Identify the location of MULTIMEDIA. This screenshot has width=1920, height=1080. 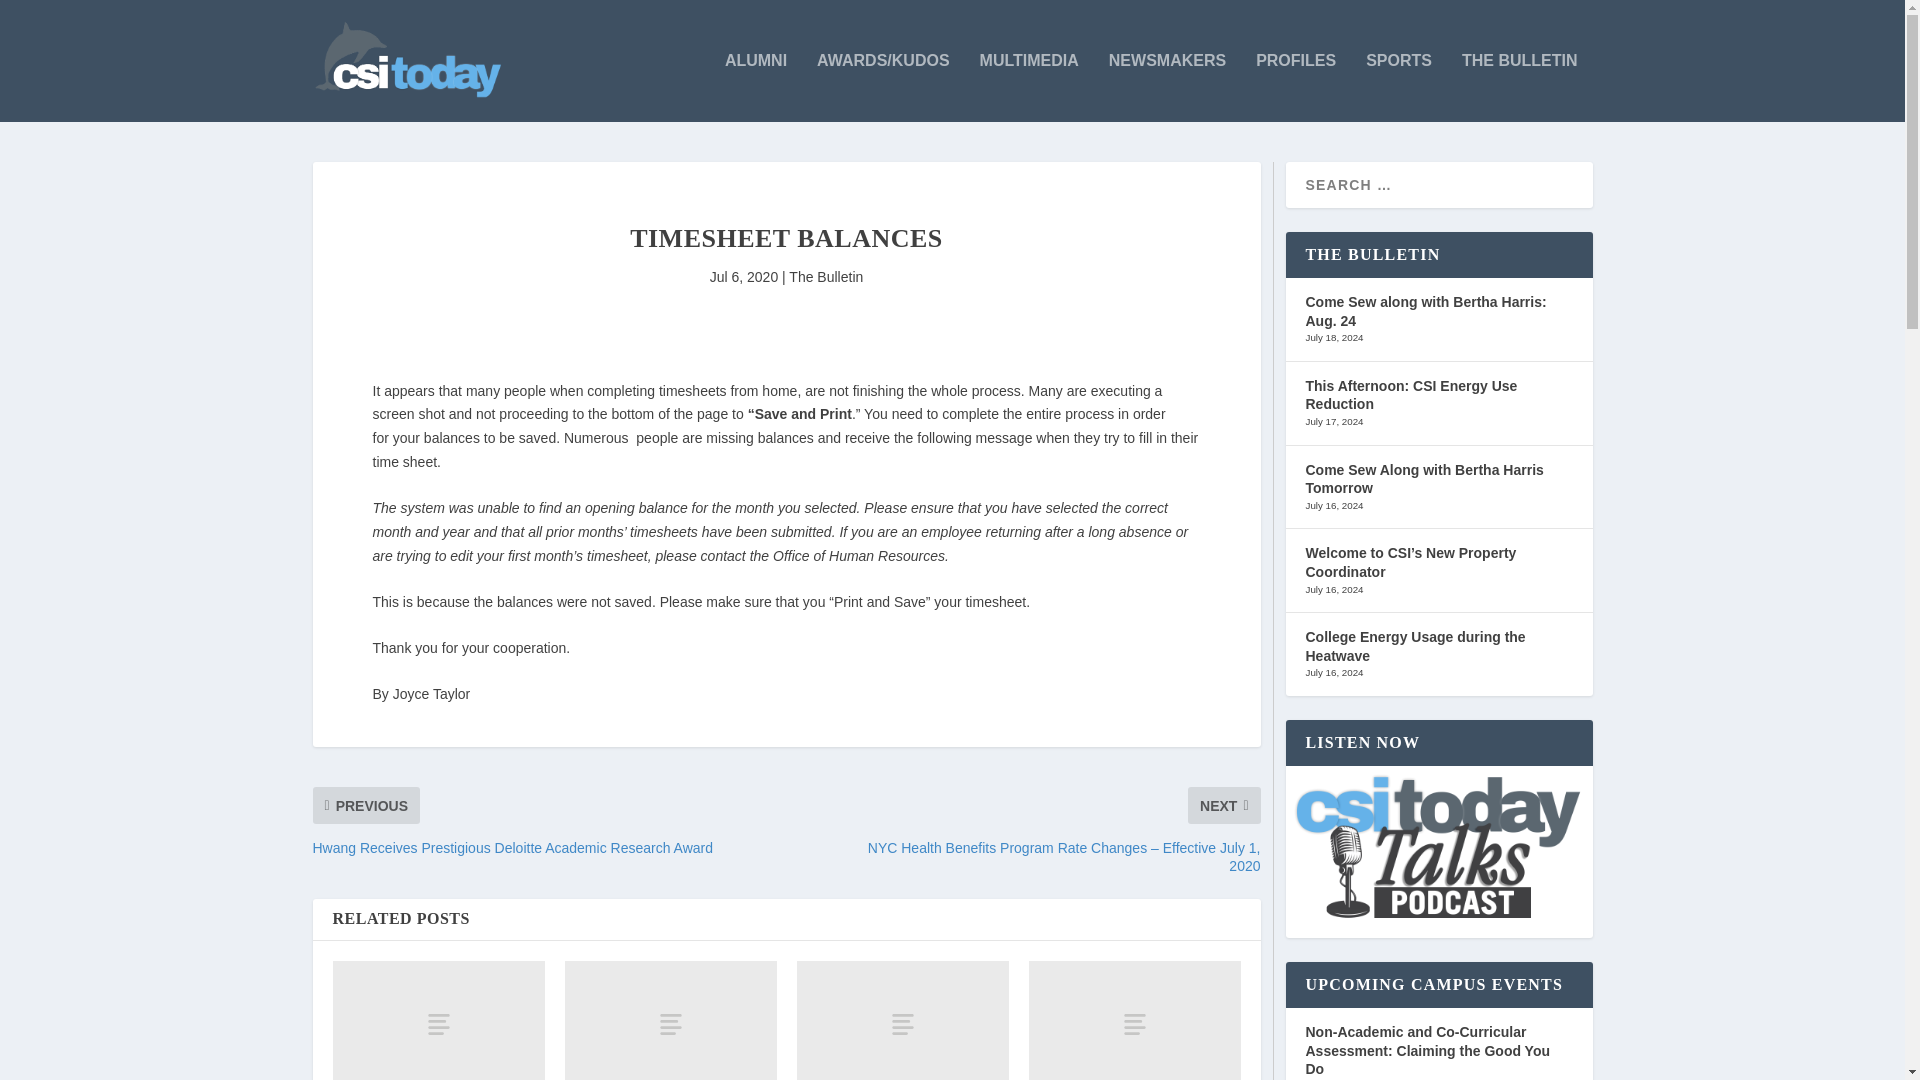
(1029, 87).